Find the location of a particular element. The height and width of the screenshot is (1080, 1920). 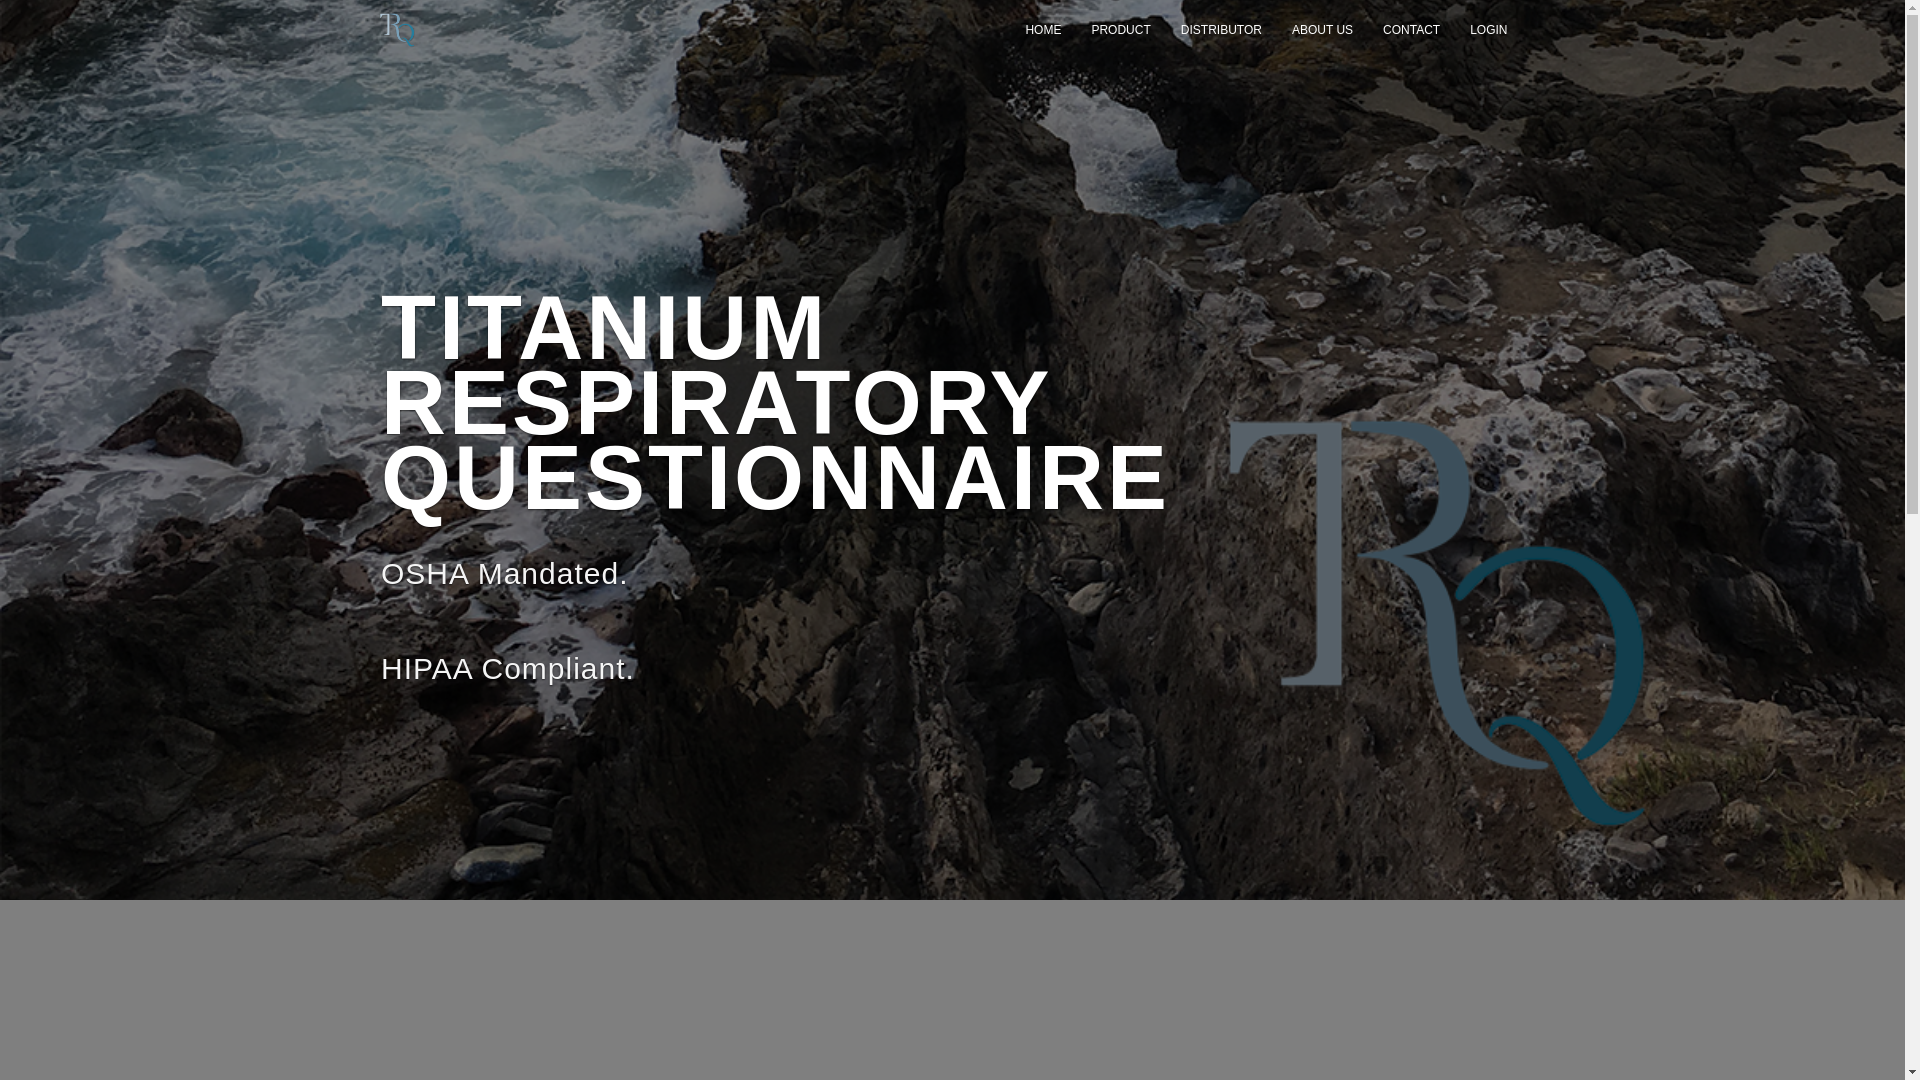

DISTRIBUTOR is located at coordinates (1220, 30).